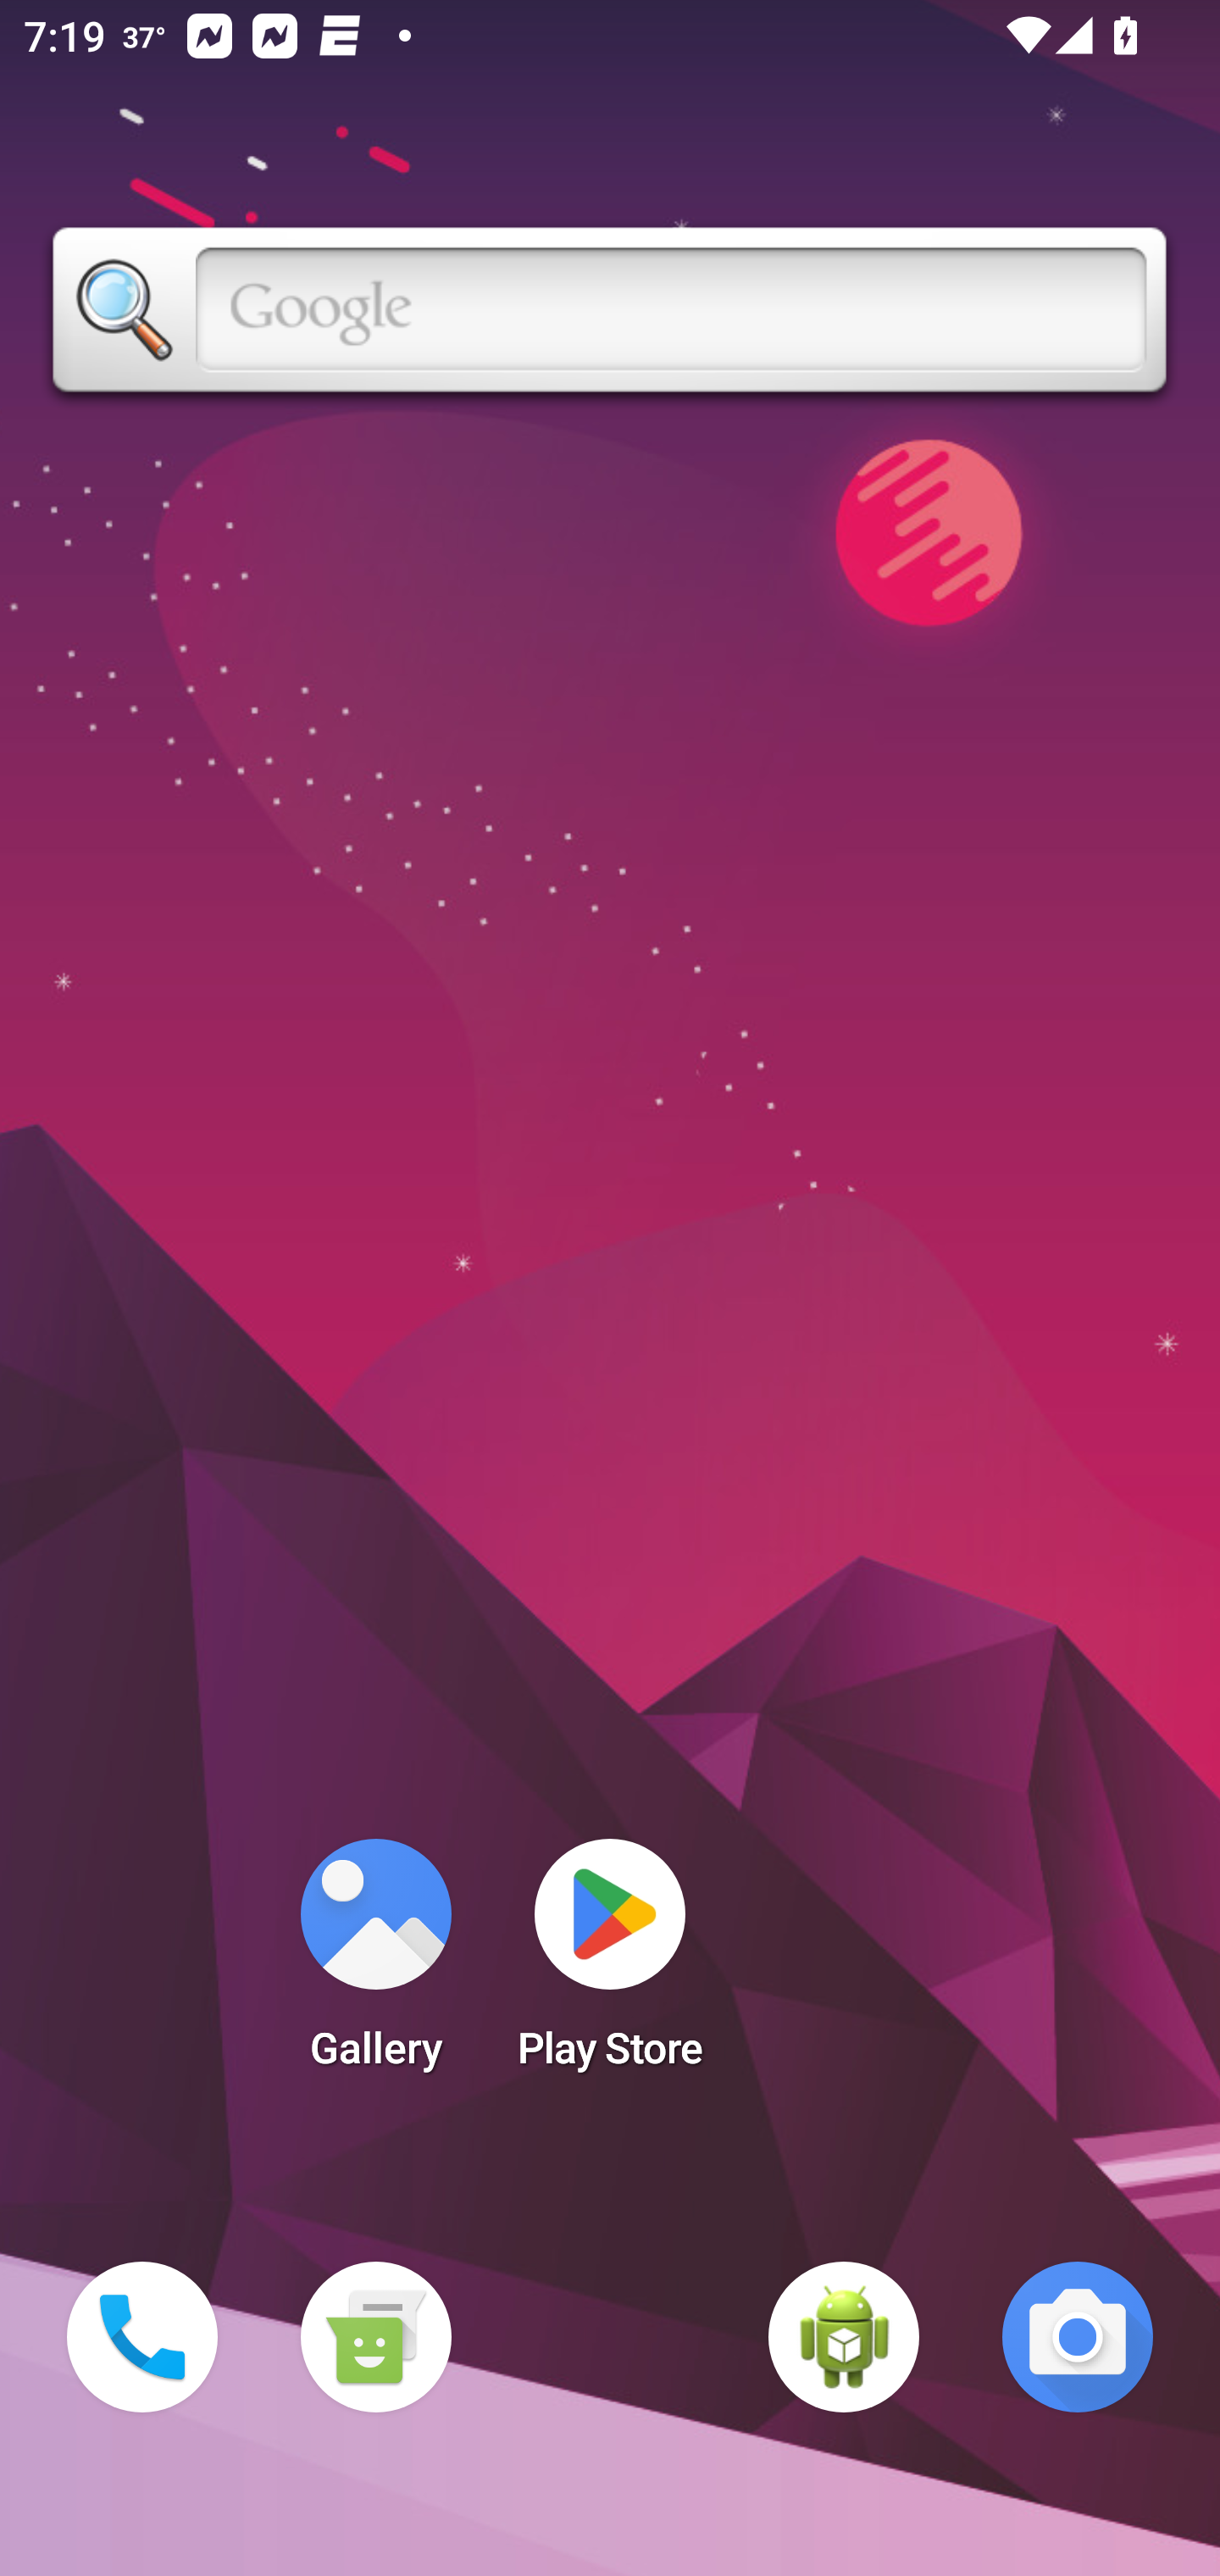  Describe the element at coordinates (142, 2337) in the screenshot. I see `Phone` at that location.